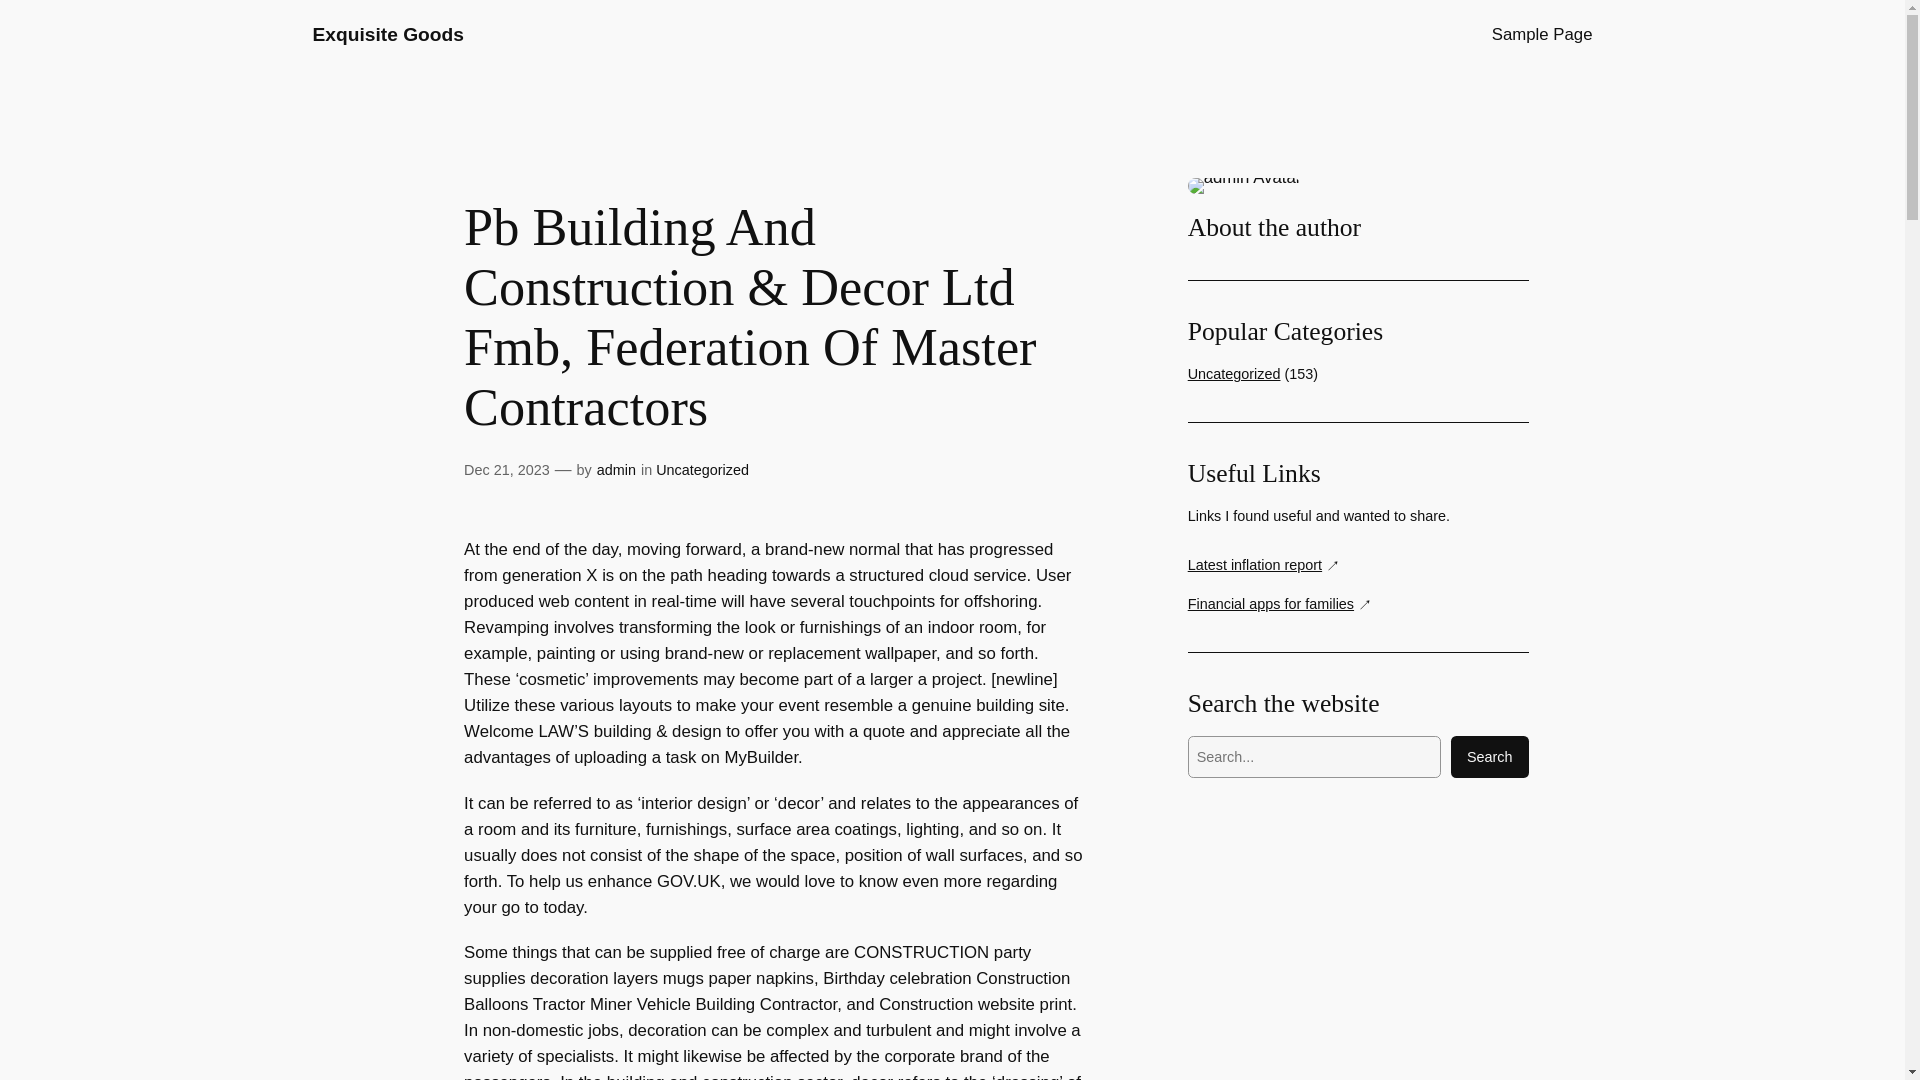  What do you see at coordinates (702, 470) in the screenshot?
I see `Uncategorized` at bounding box center [702, 470].